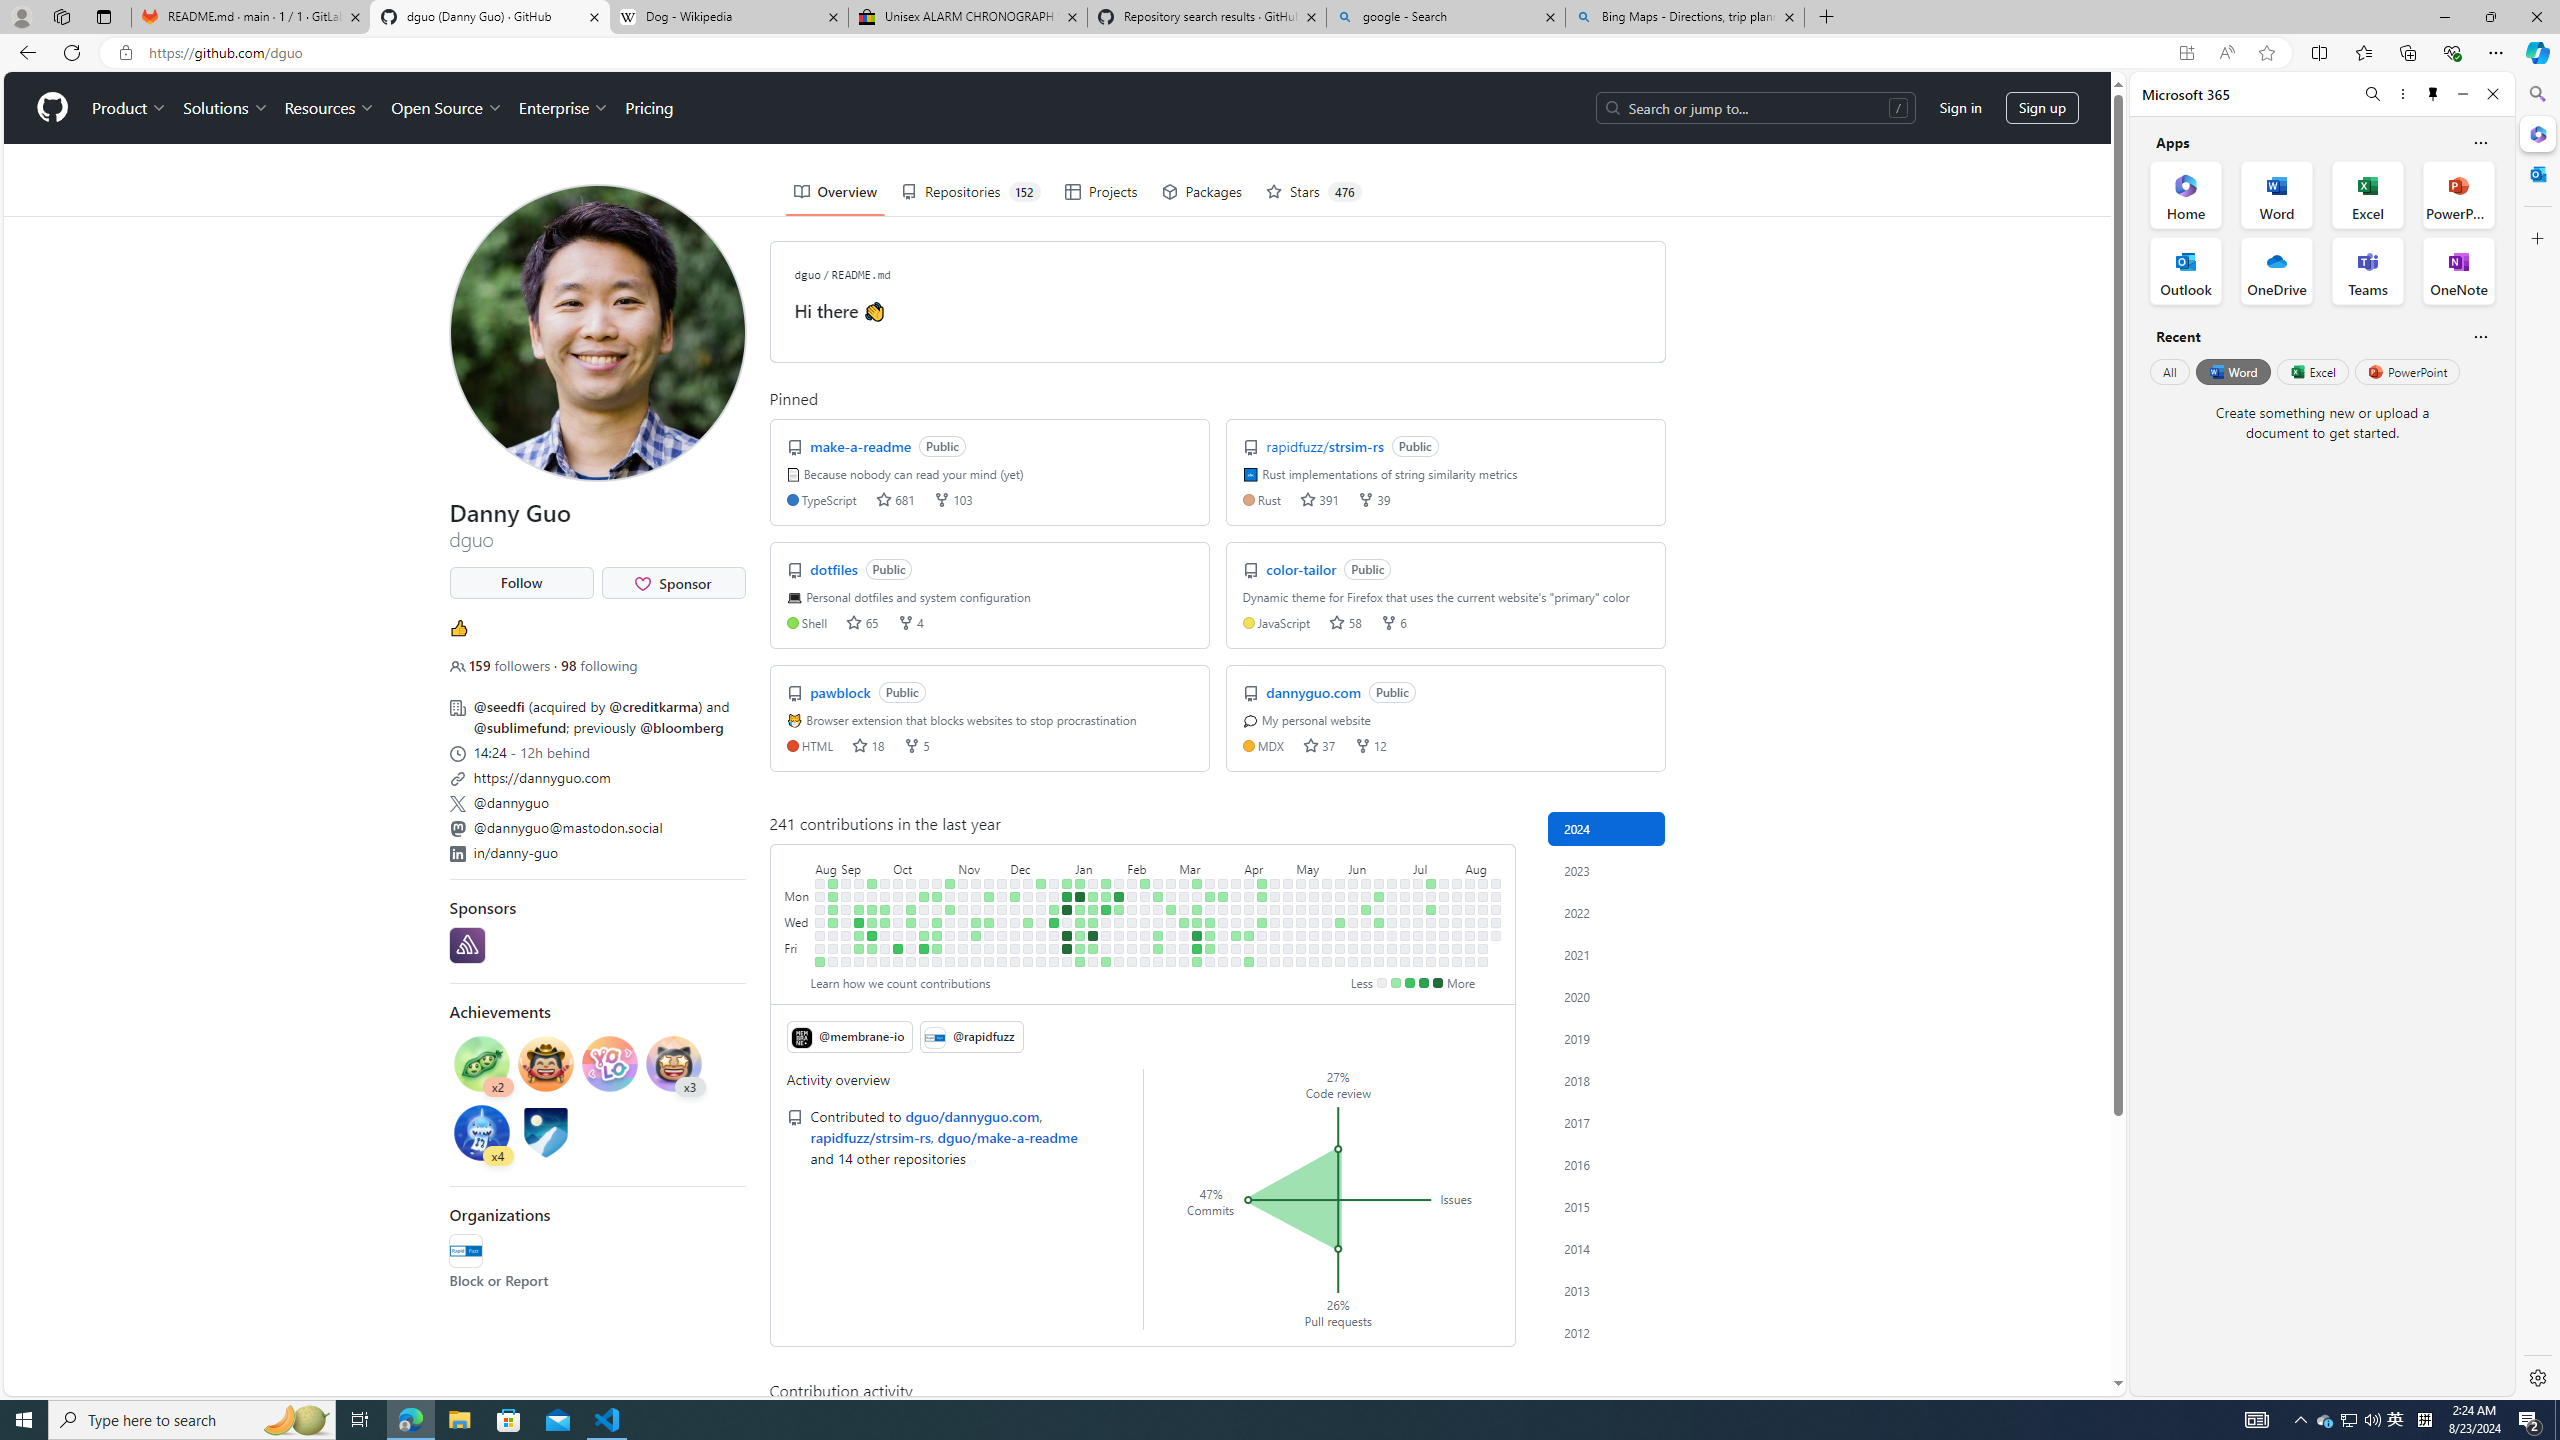  What do you see at coordinates (1326, 948) in the screenshot?
I see `No contributions on May 24th.` at bounding box center [1326, 948].